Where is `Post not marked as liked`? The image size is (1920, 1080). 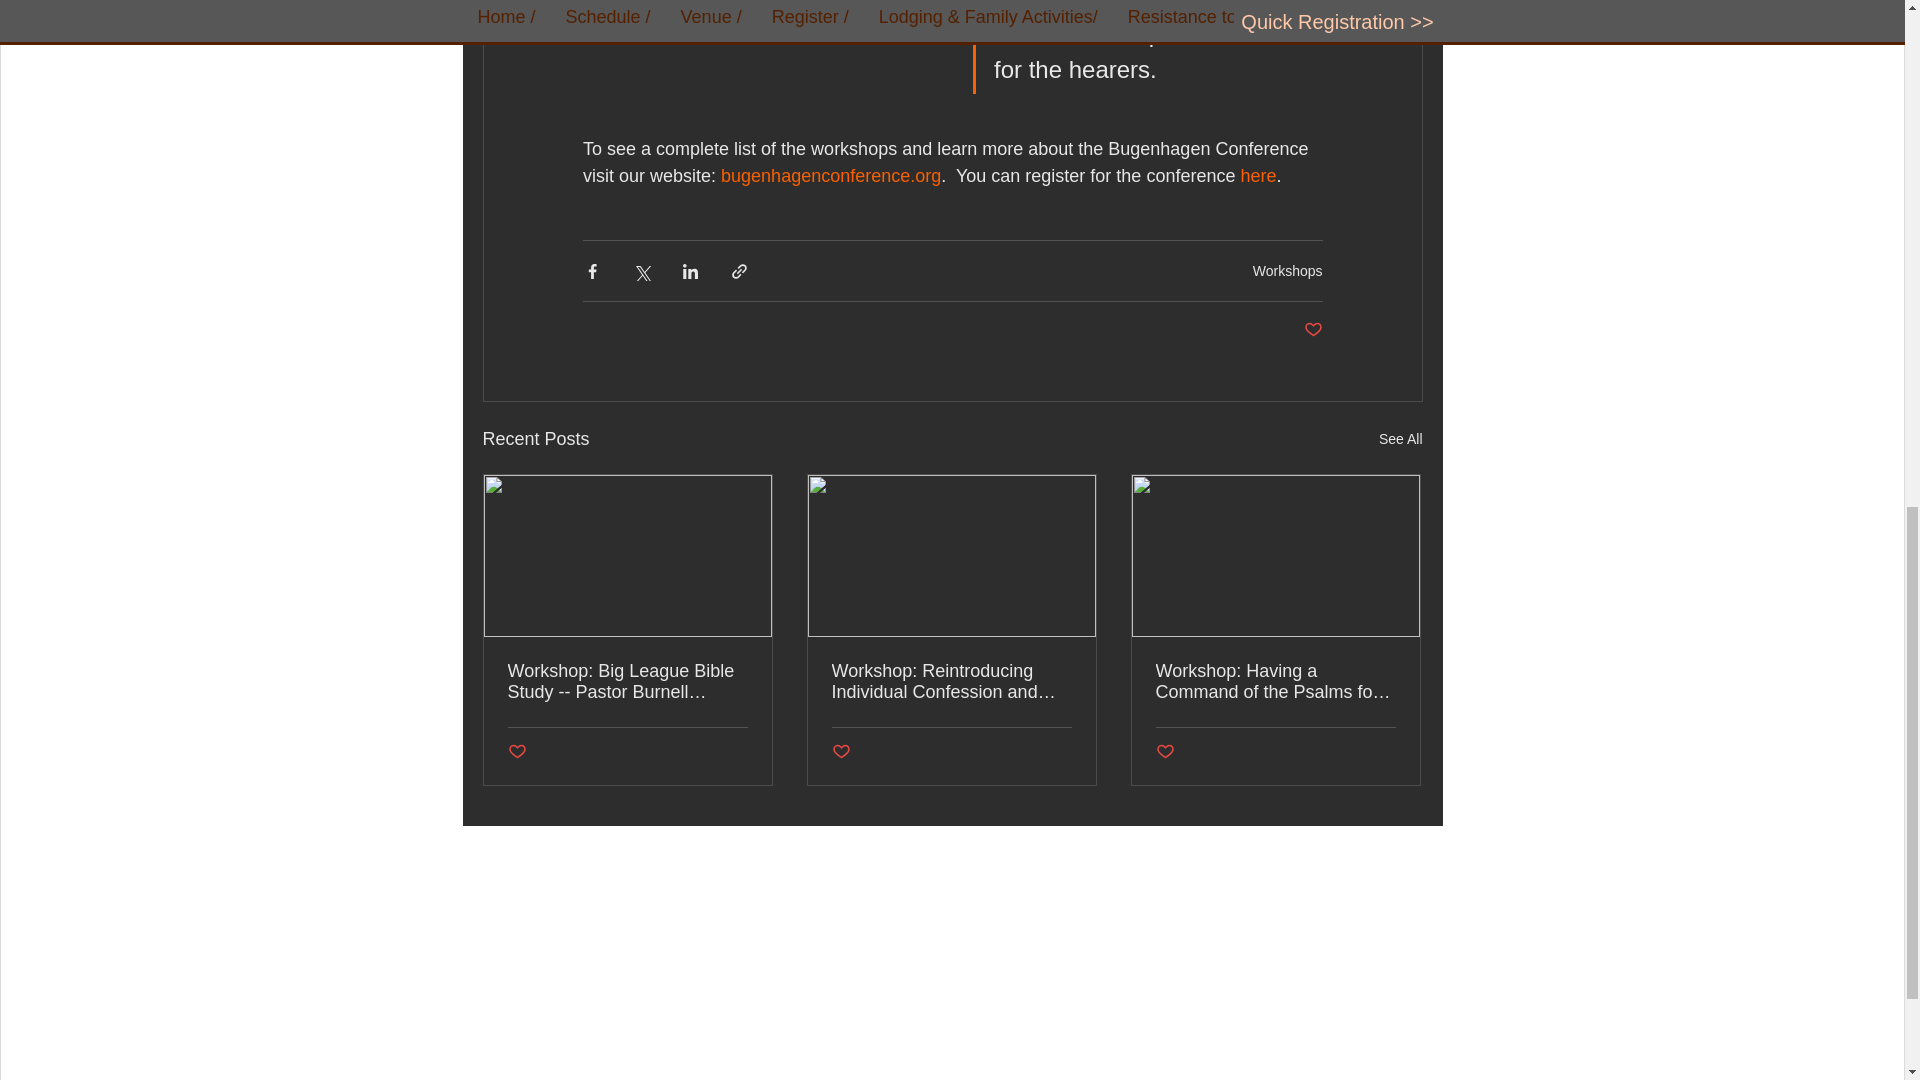 Post not marked as liked is located at coordinates (1312, 330).